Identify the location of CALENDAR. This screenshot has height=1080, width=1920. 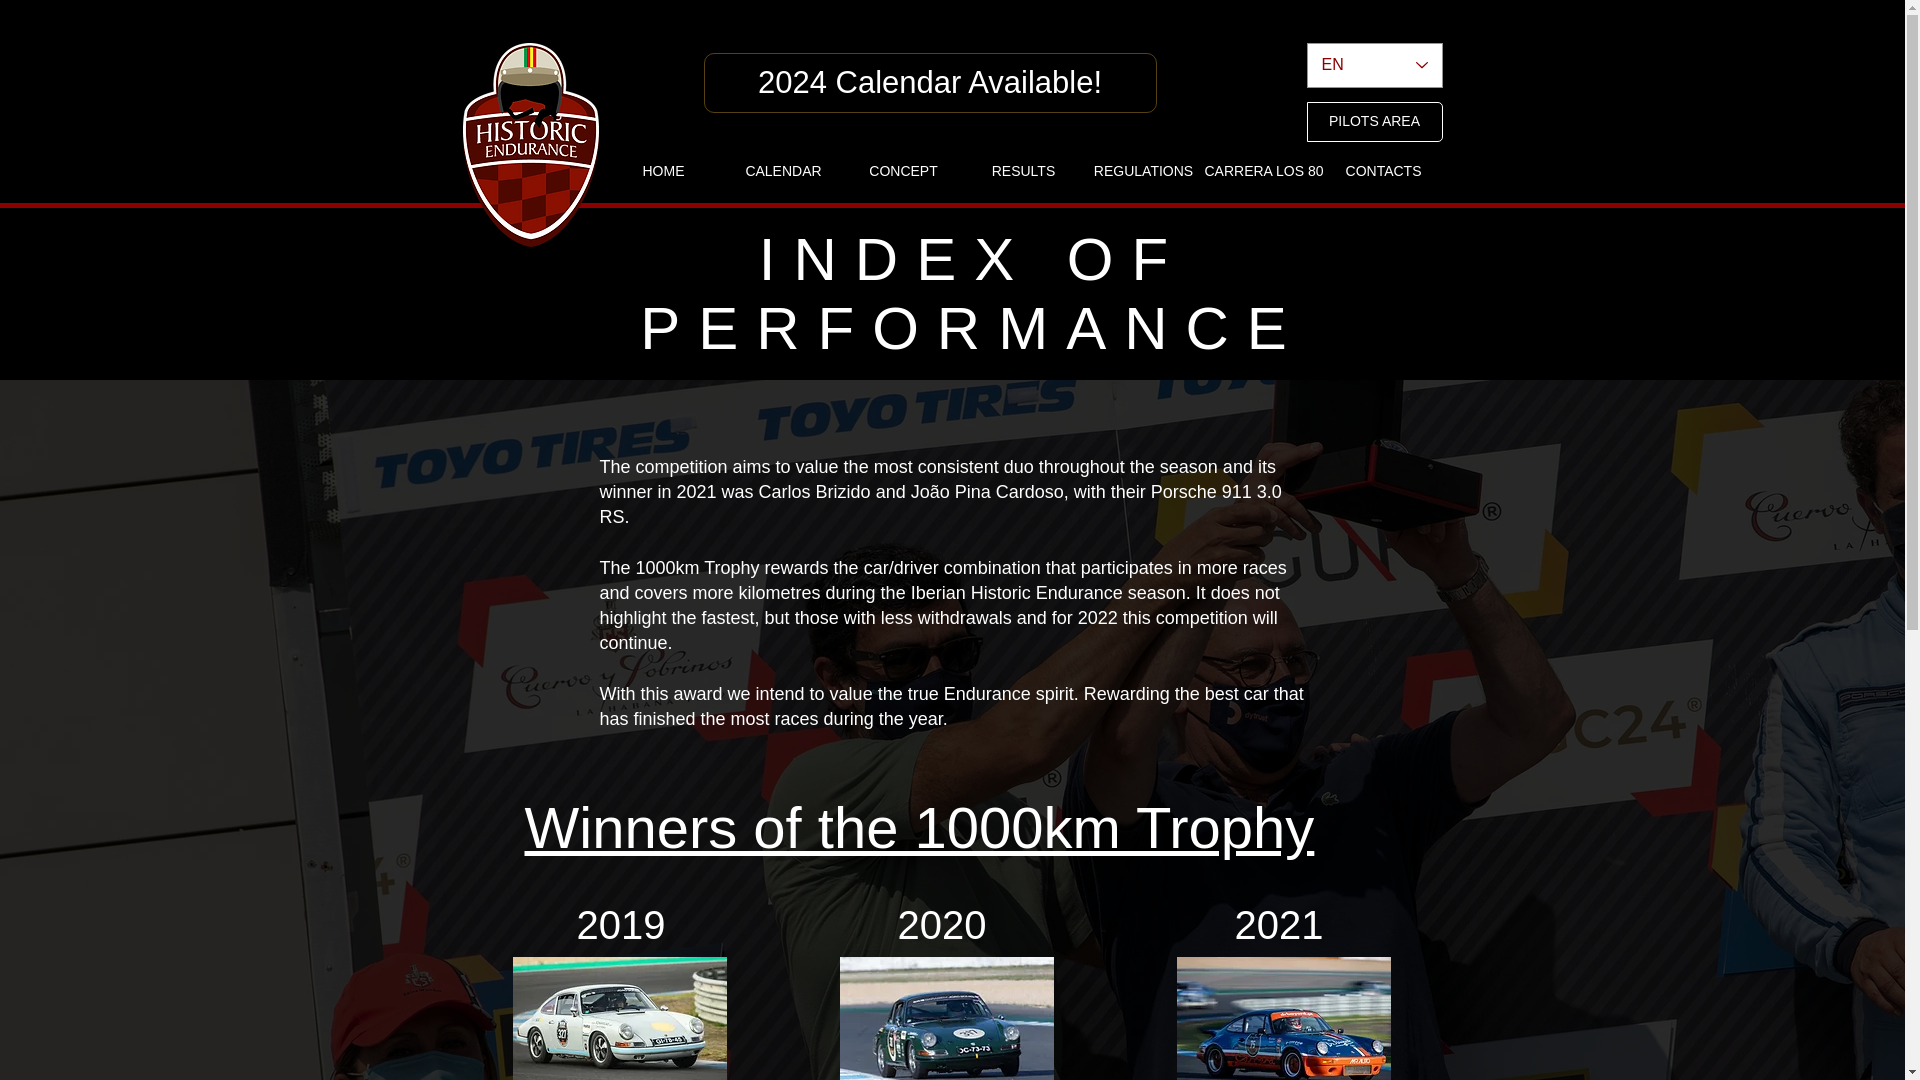
(782, 172).